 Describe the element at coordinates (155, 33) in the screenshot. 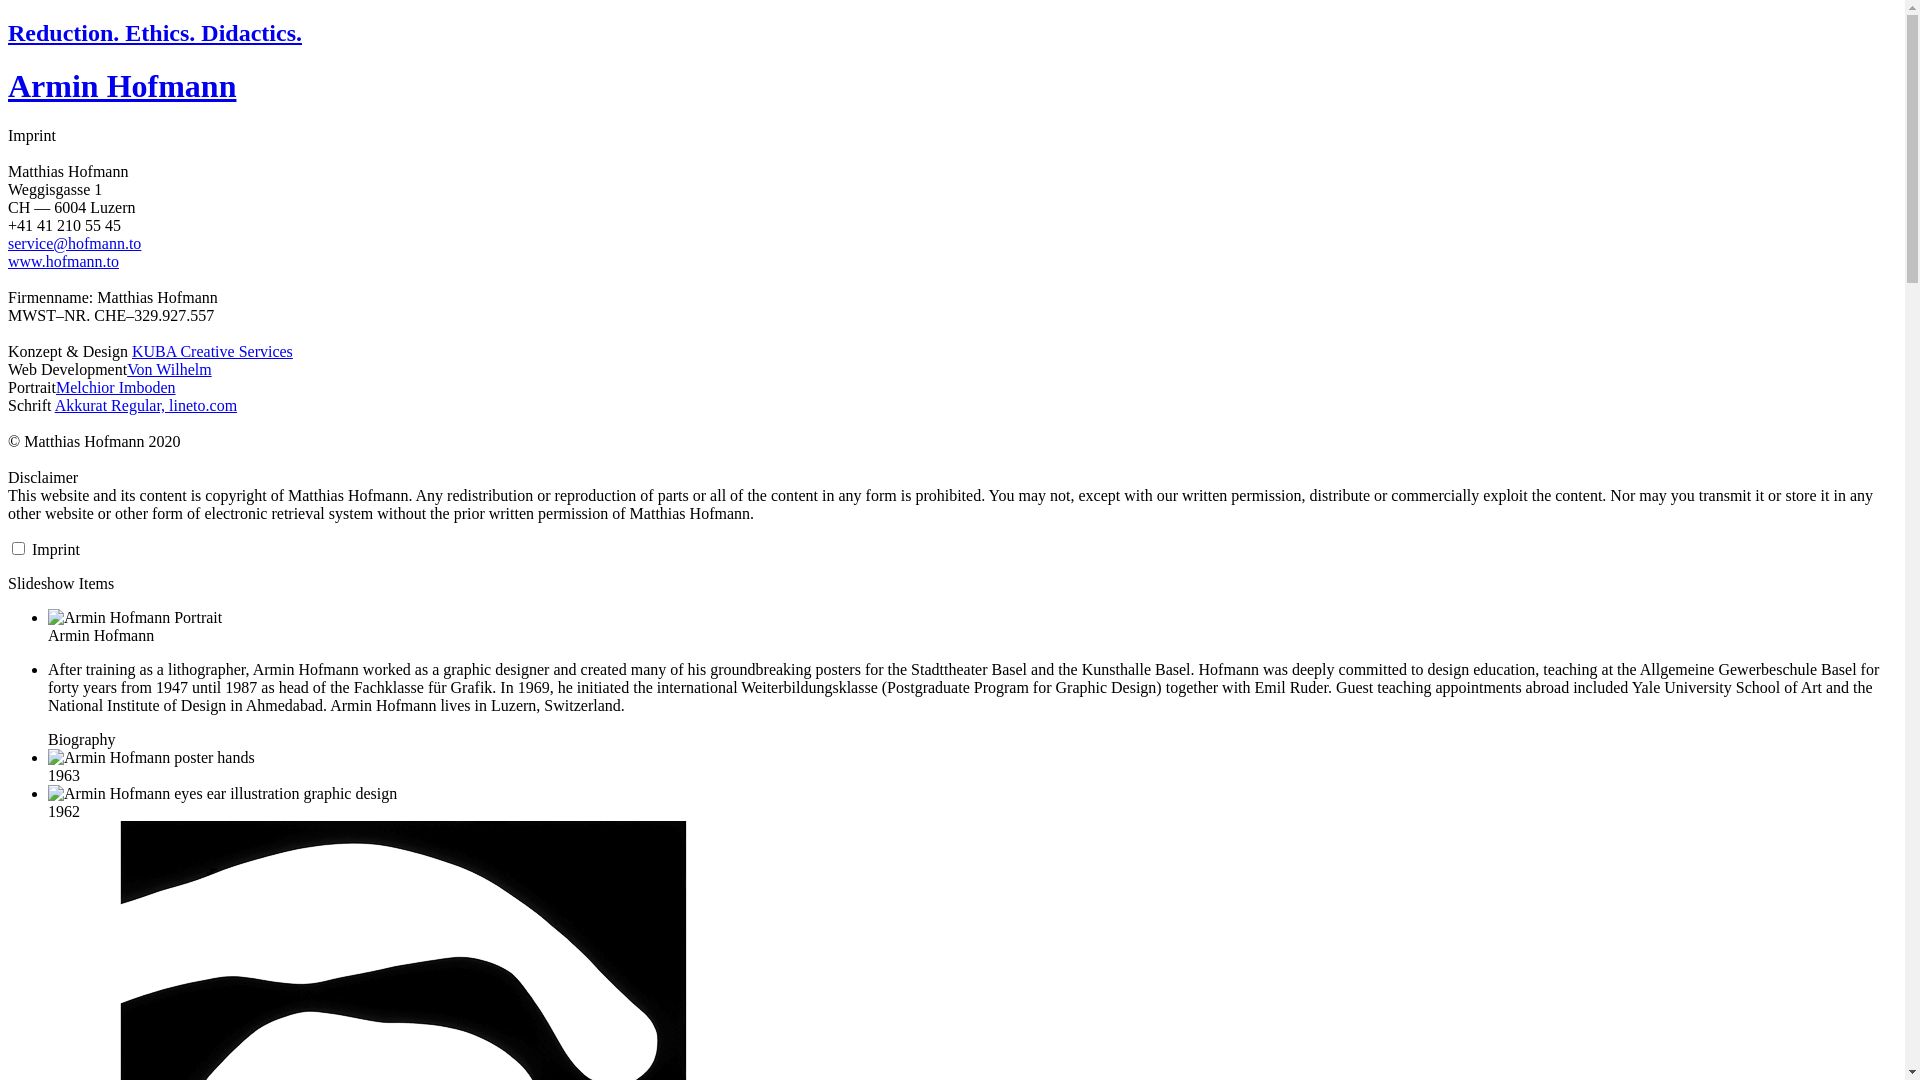

I see `Reduction. Ethics. Didactics.` at that location.